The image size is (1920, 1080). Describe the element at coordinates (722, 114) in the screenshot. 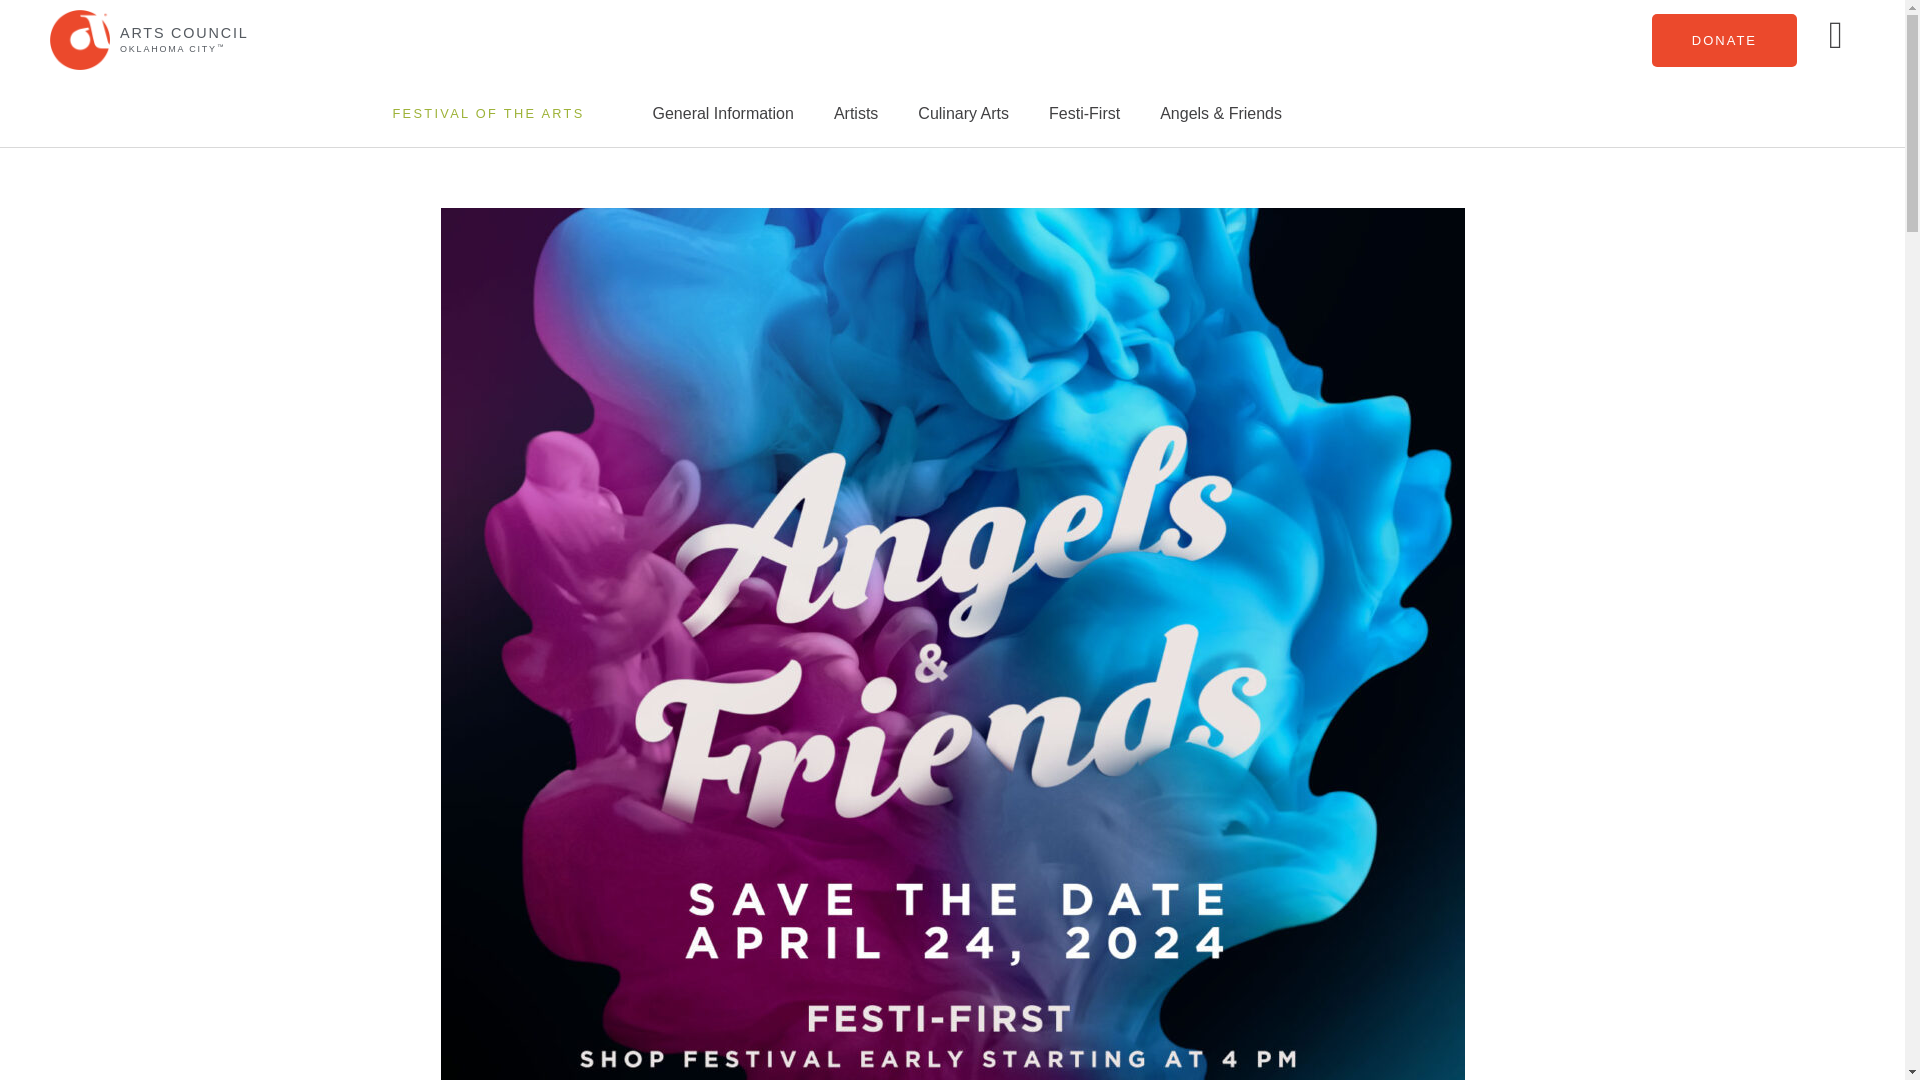

I see `General Information` at that location.